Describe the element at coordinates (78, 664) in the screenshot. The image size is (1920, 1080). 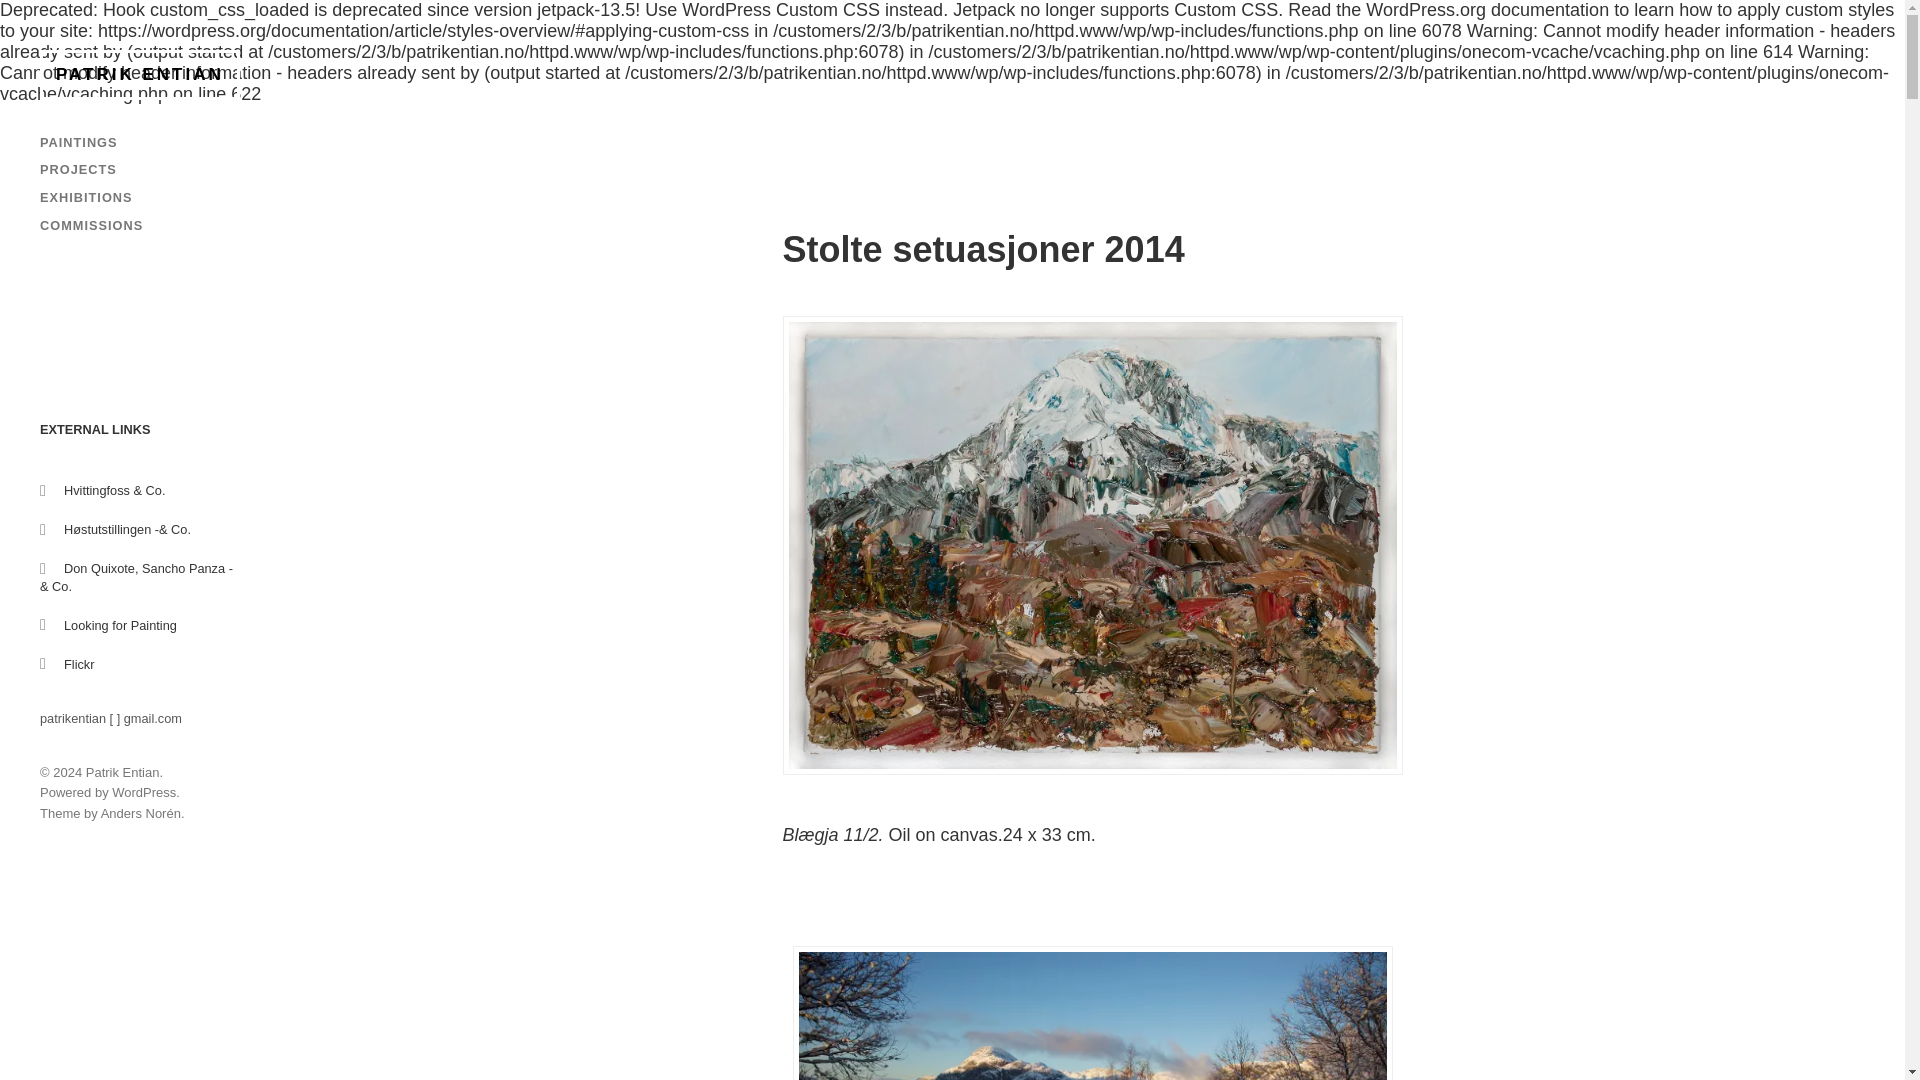
I see `Flickr` at that location.